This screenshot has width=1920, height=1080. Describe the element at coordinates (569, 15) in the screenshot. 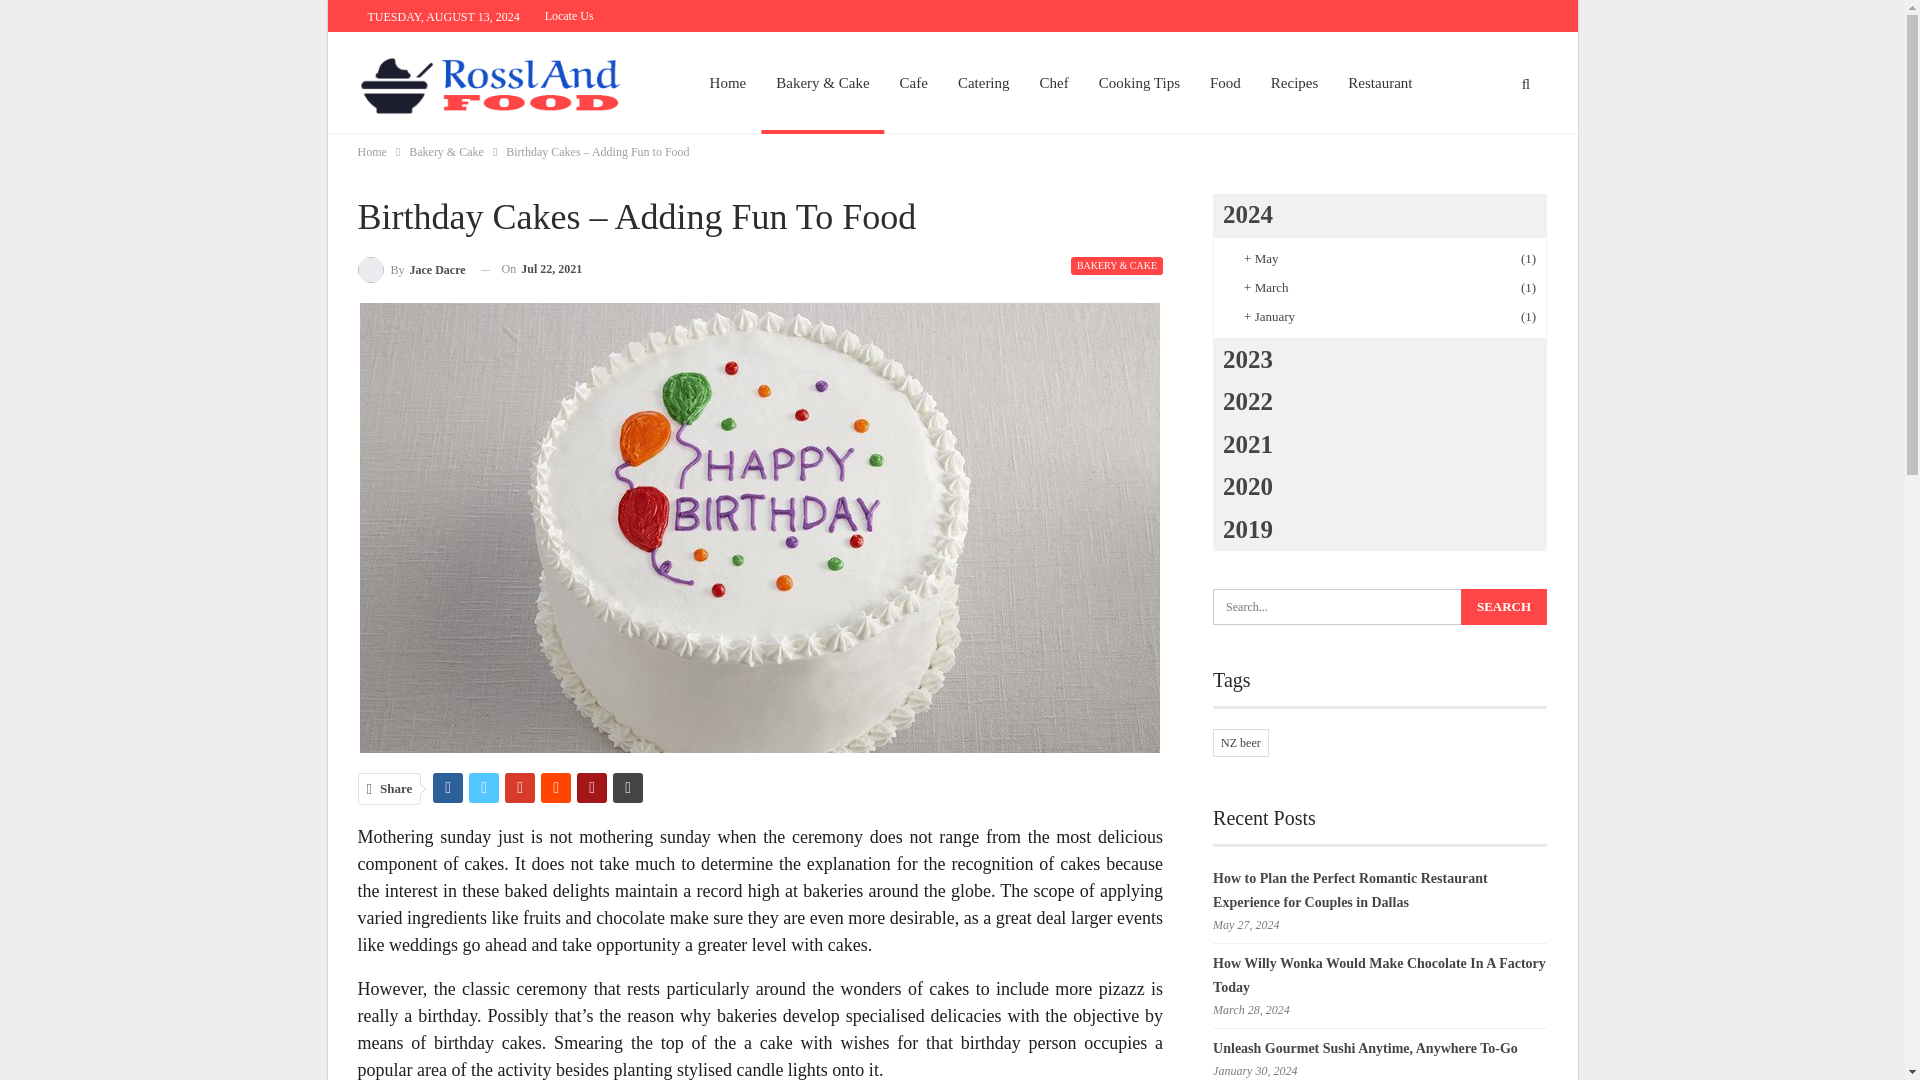

I see `Locate Us` at that location.